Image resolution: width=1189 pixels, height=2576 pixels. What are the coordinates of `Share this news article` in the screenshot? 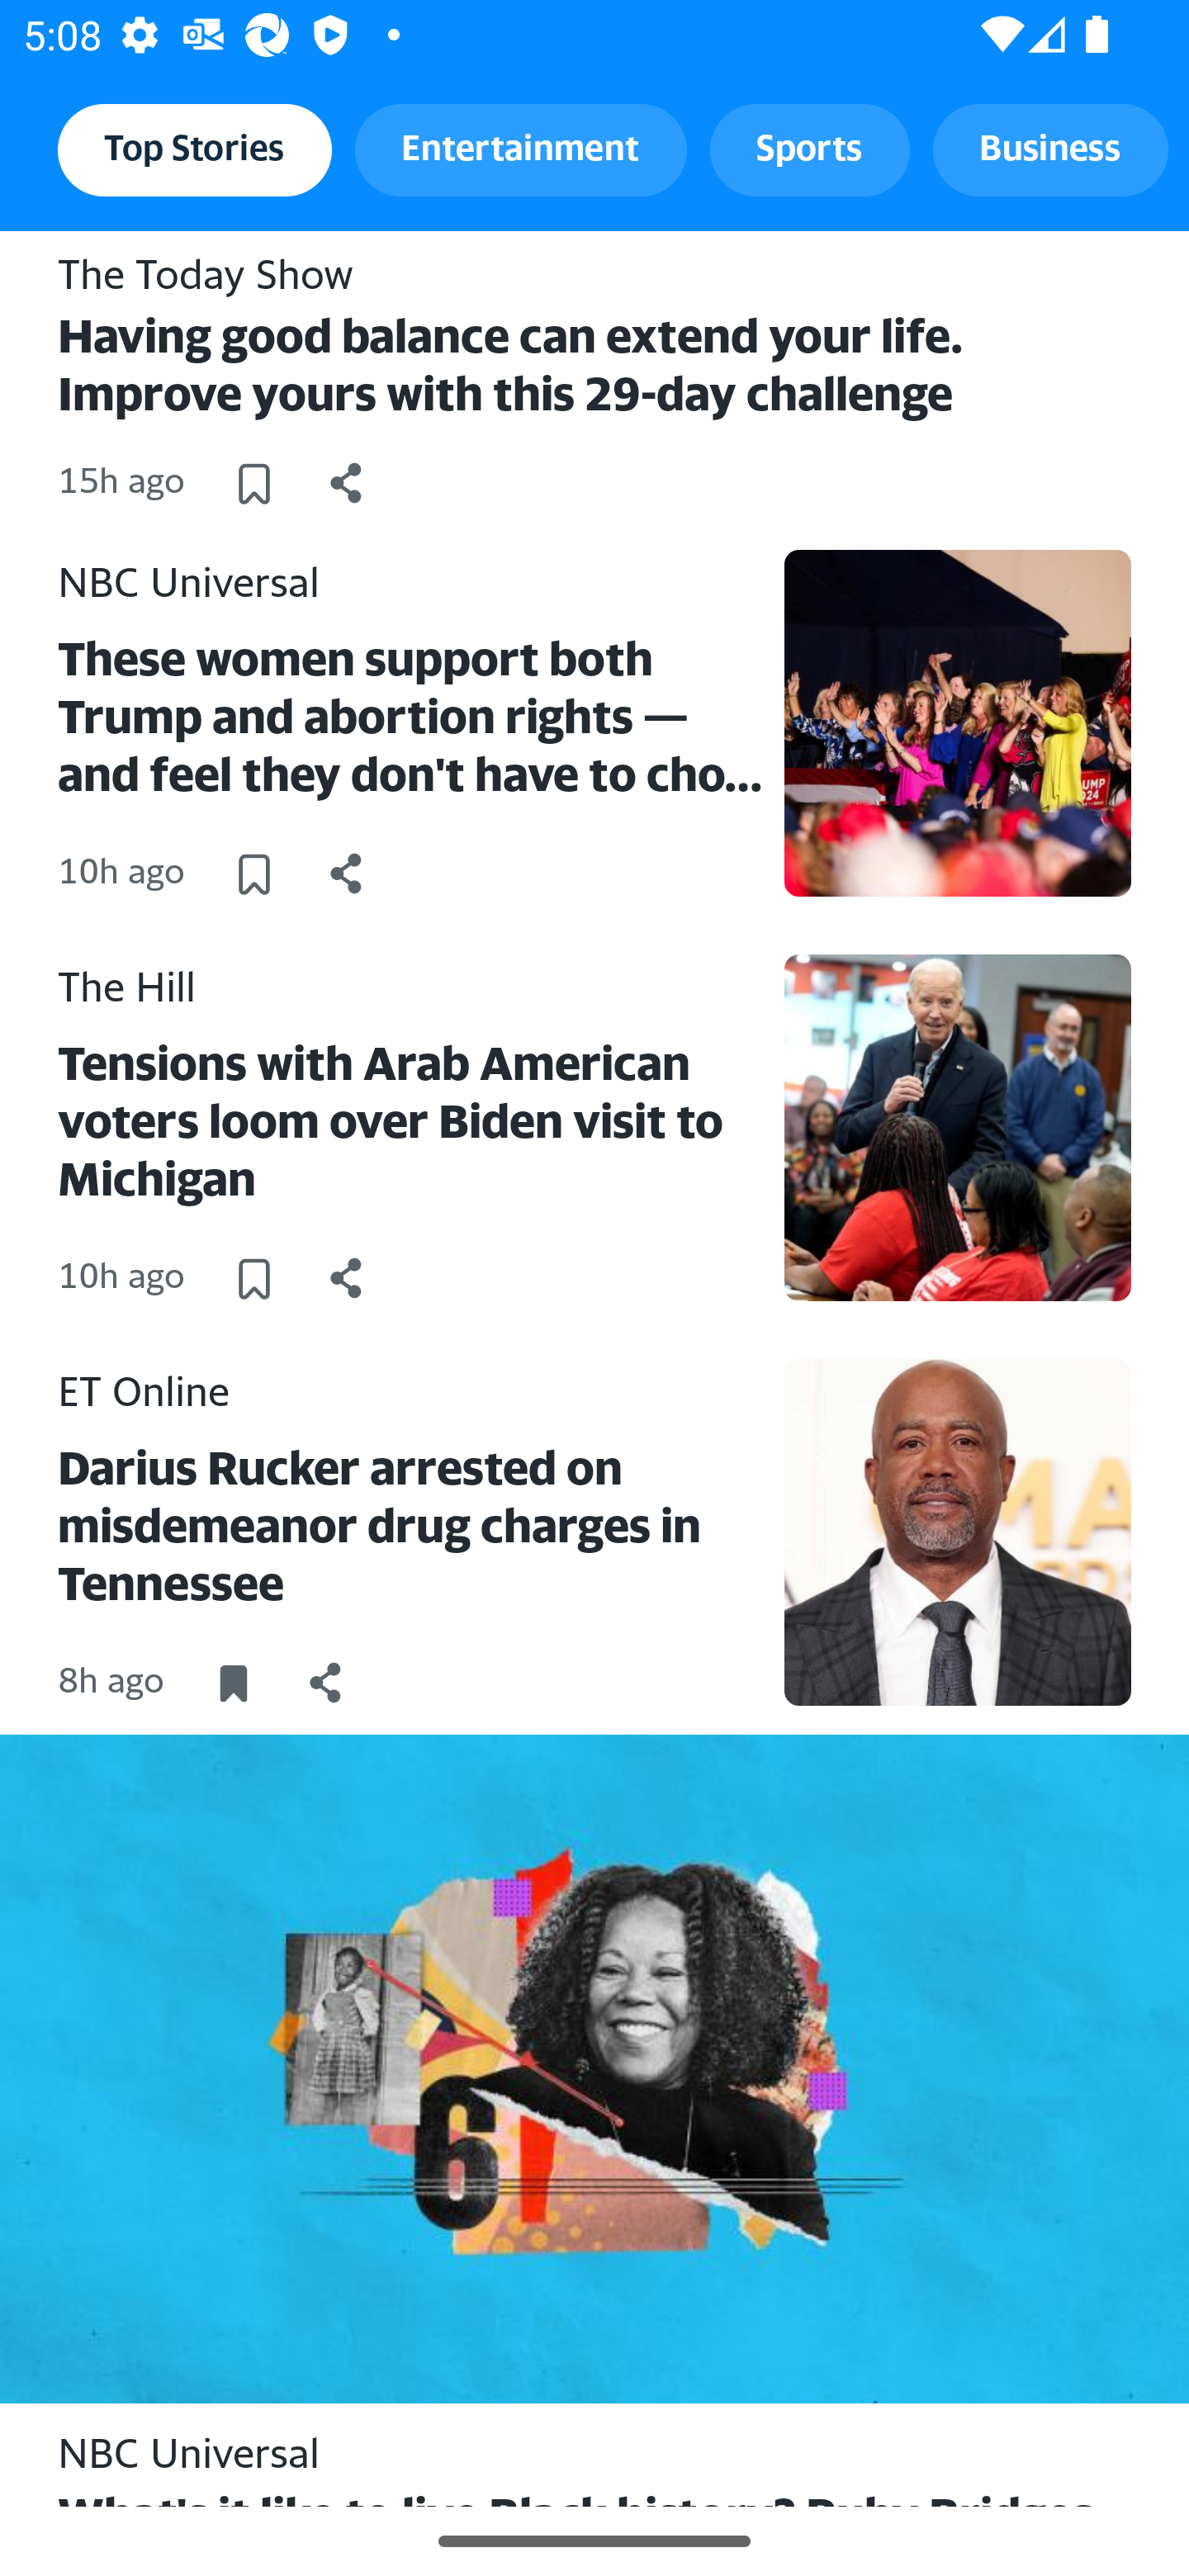 It's located at (326, 1682).